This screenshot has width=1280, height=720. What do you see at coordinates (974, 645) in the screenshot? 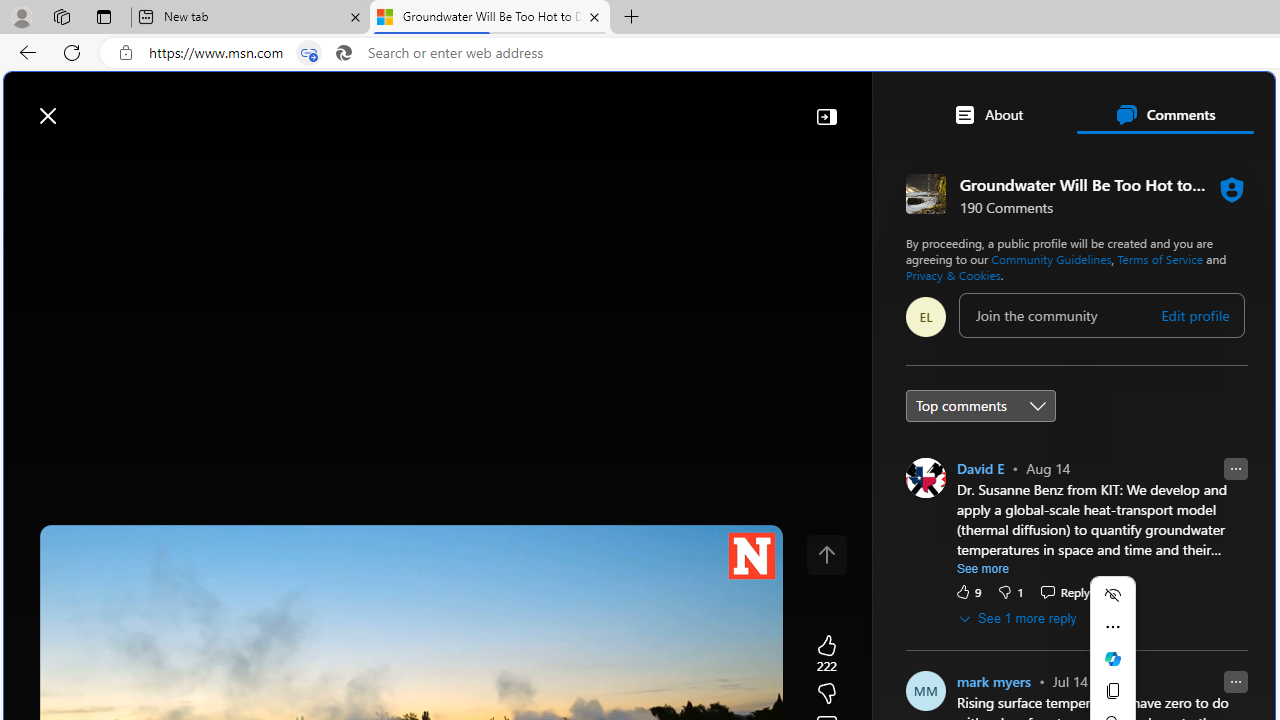
I see `The Associated Press` at bounding box center [974, 645].